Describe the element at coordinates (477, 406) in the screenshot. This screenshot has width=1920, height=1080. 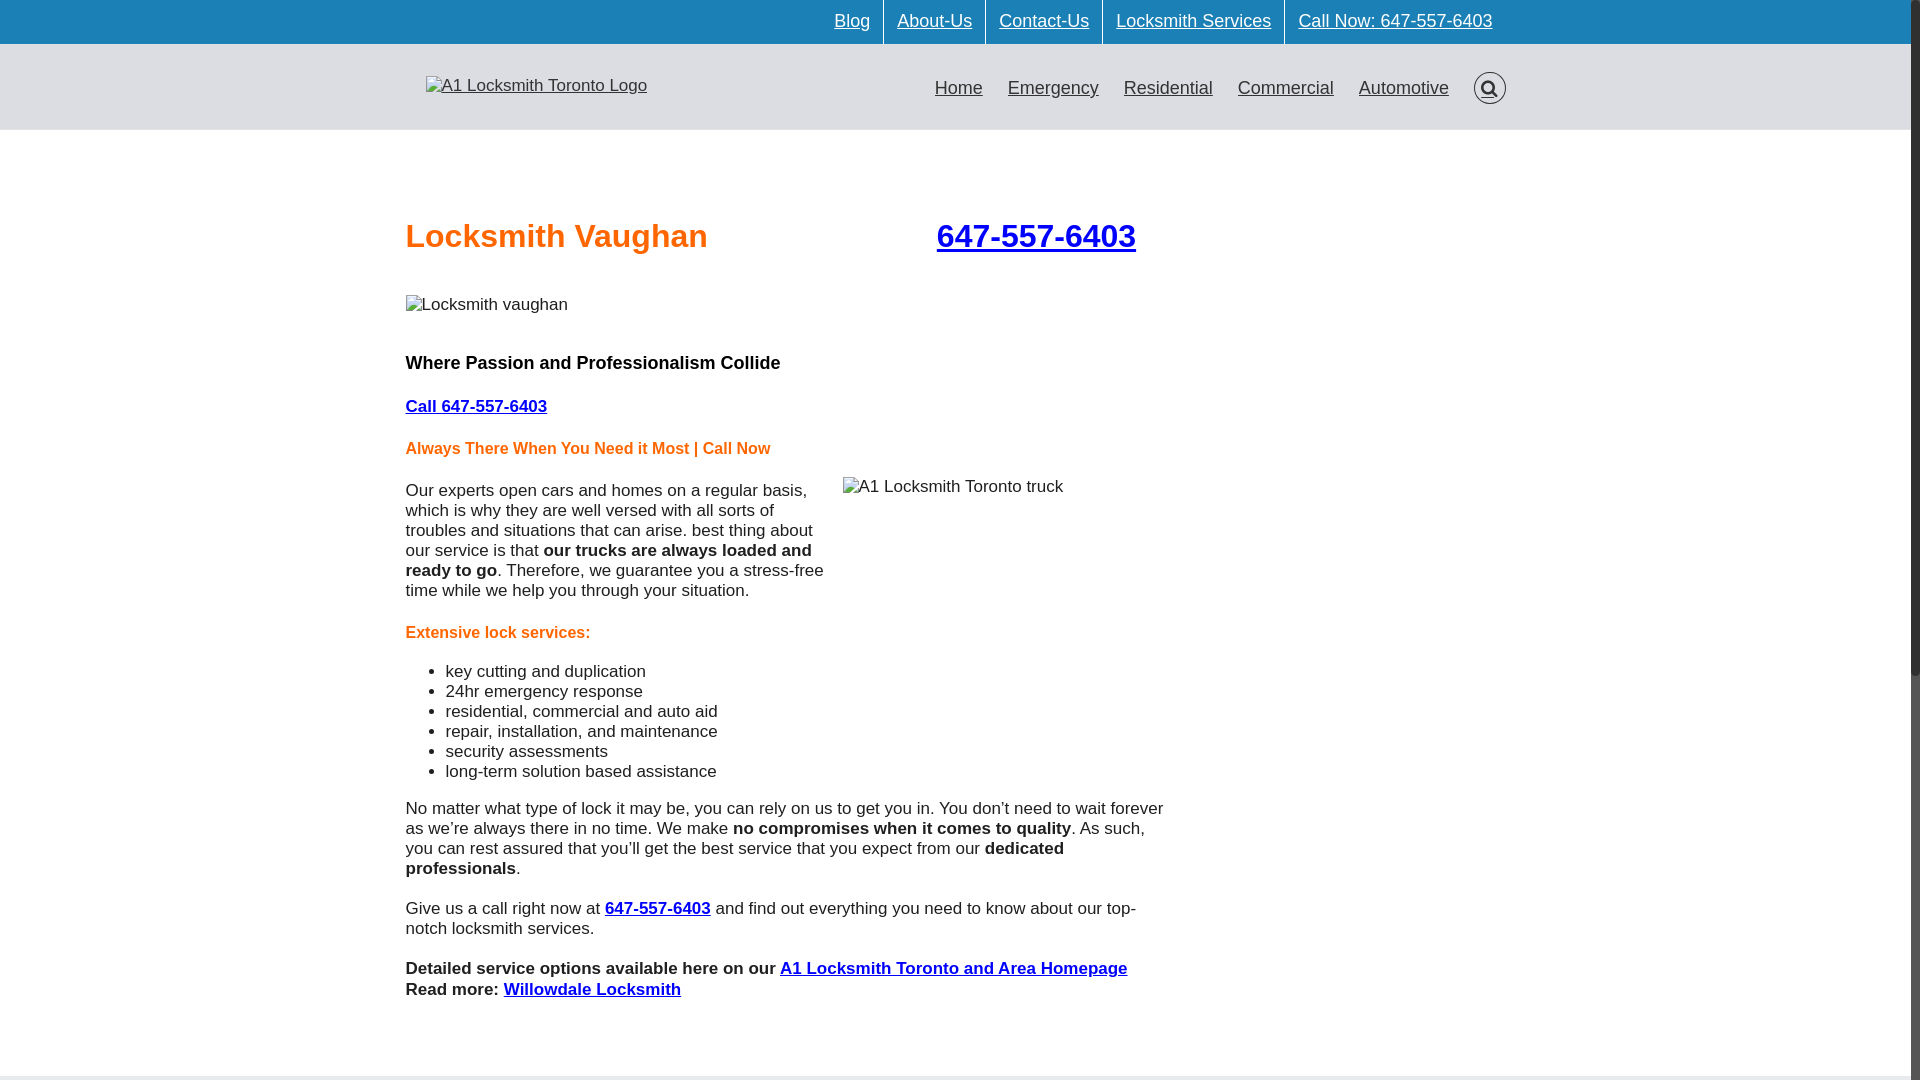
I see `Call 647-557-6403` at that location.